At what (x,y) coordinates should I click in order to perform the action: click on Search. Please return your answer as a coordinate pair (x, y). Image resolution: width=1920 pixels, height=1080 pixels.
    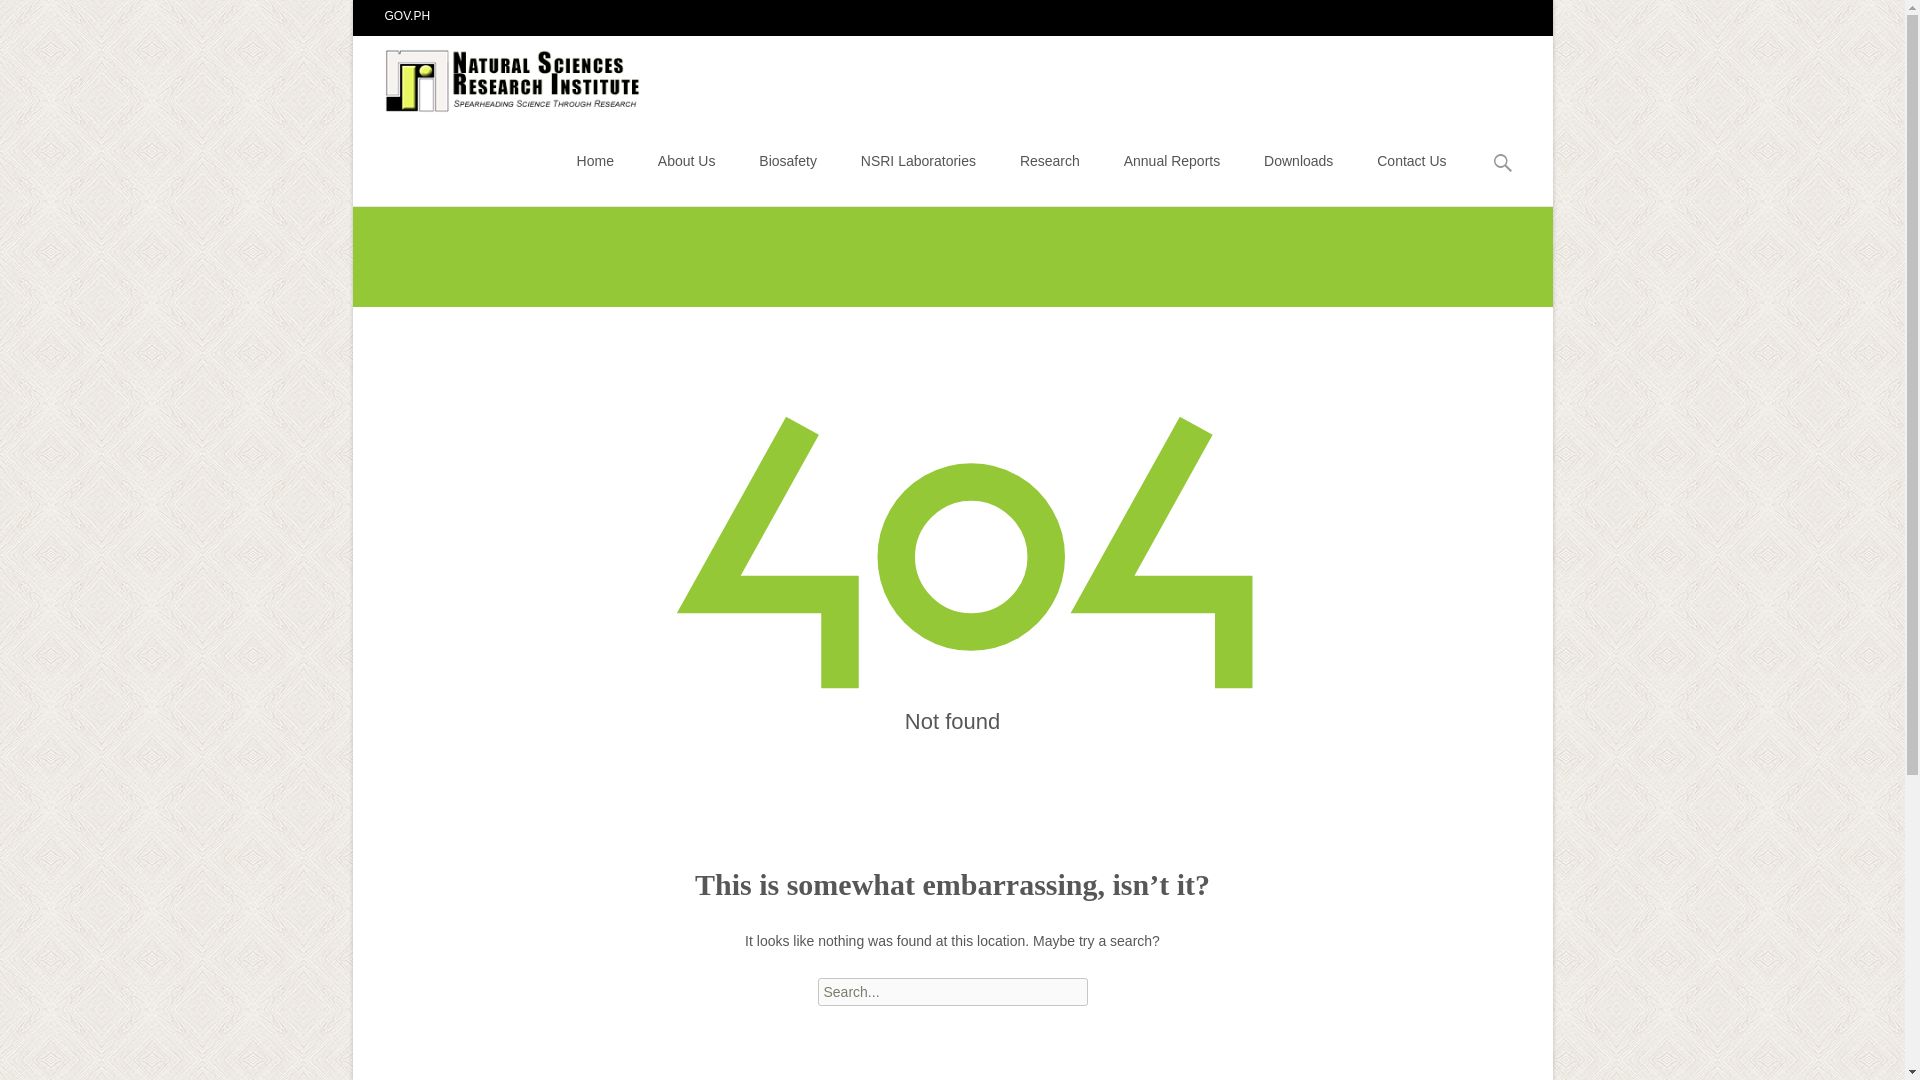
    Looking at the image, I should click on (46, 18).